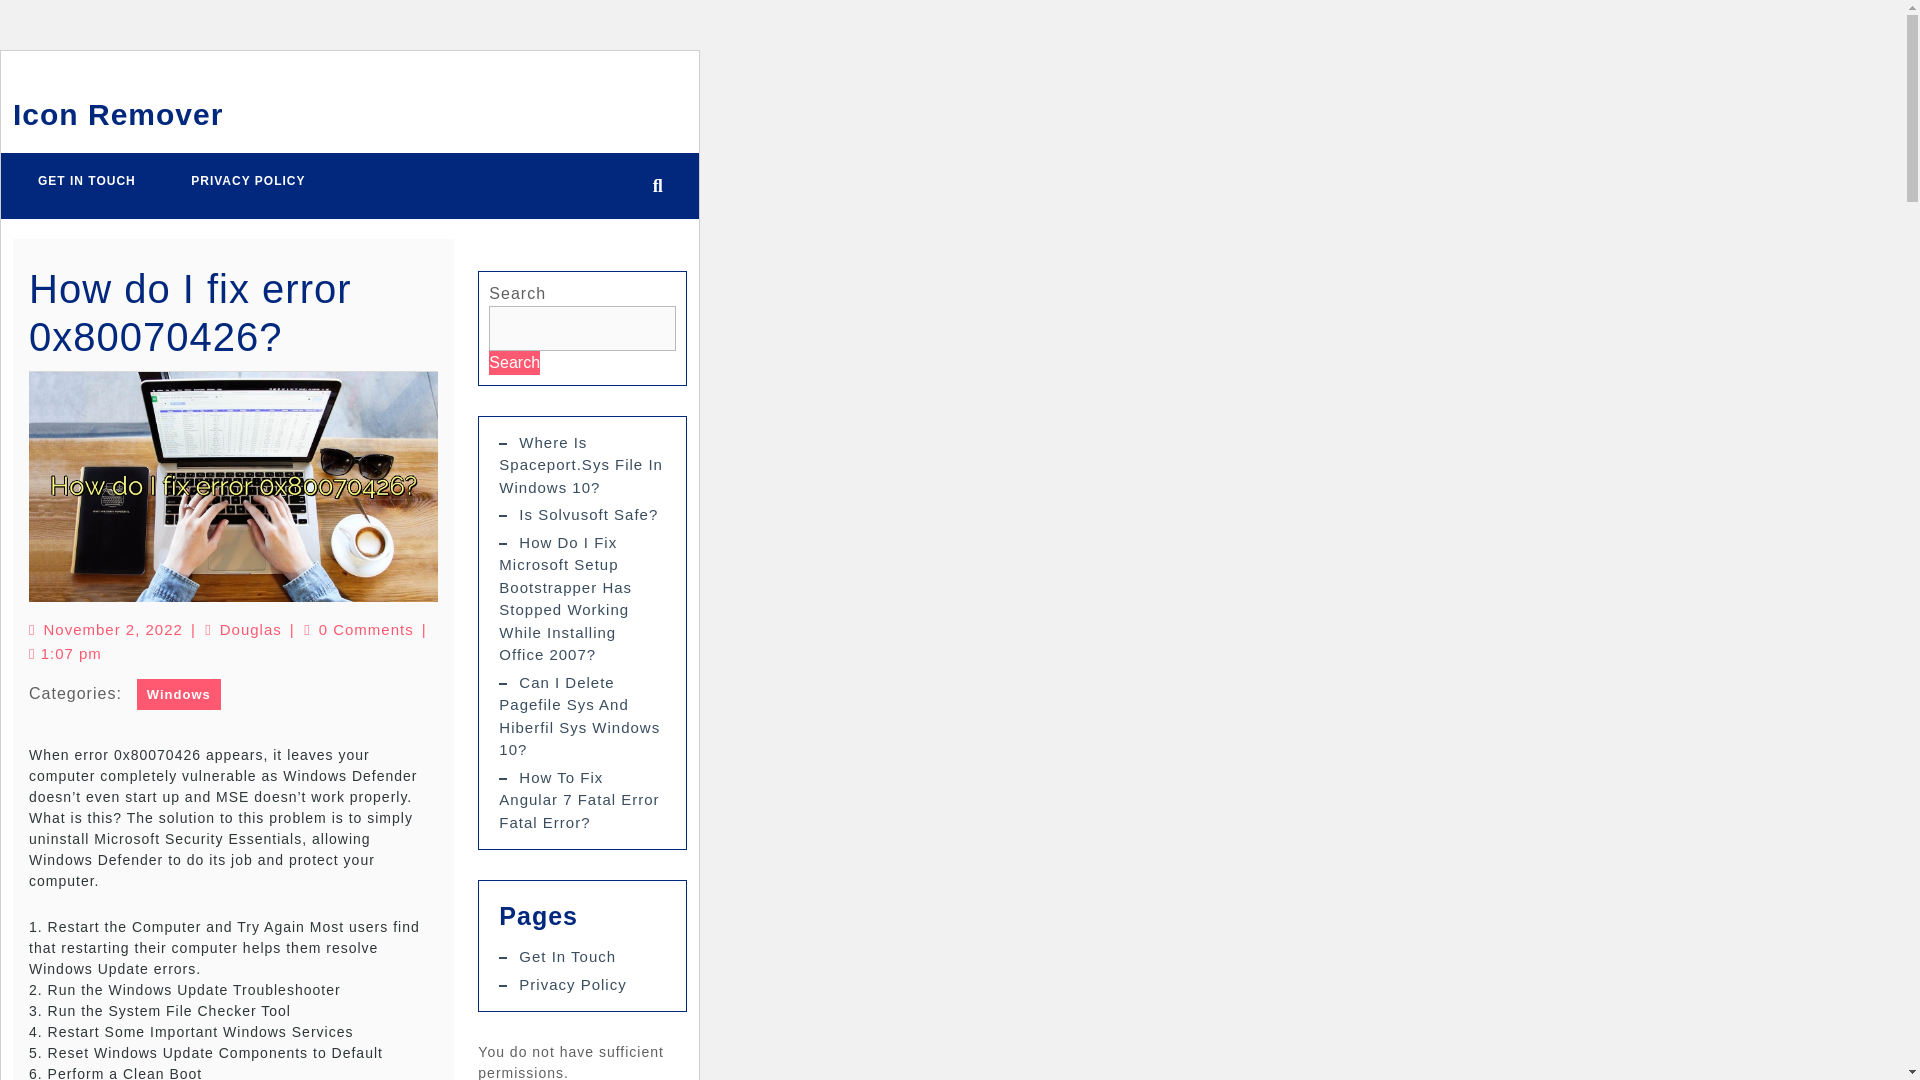 The height and width of the screenshot is (1080, 1920). Describe the element at coordinates (251, 630) in the screenshot. I see `Douglas` at that location.